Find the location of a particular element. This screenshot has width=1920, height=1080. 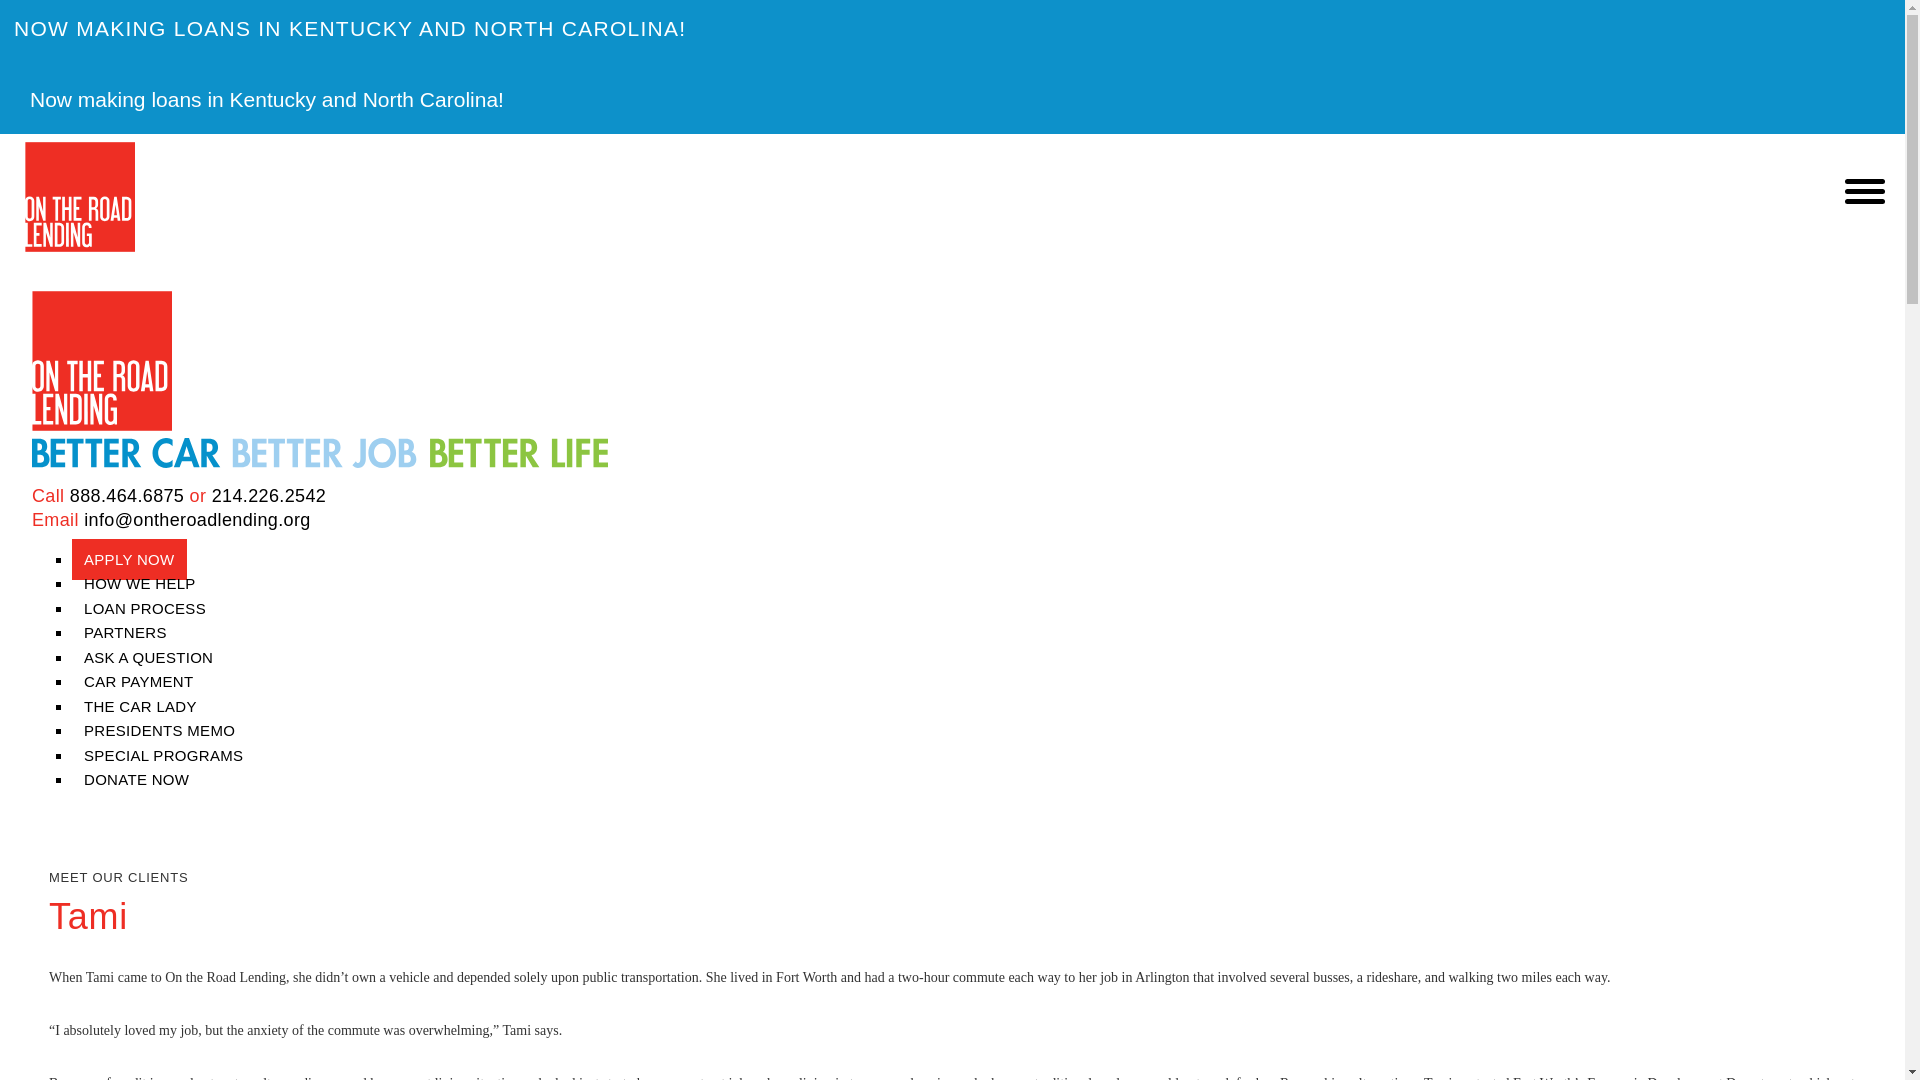

HOW WE HELP is located at coordinates (140, 582).